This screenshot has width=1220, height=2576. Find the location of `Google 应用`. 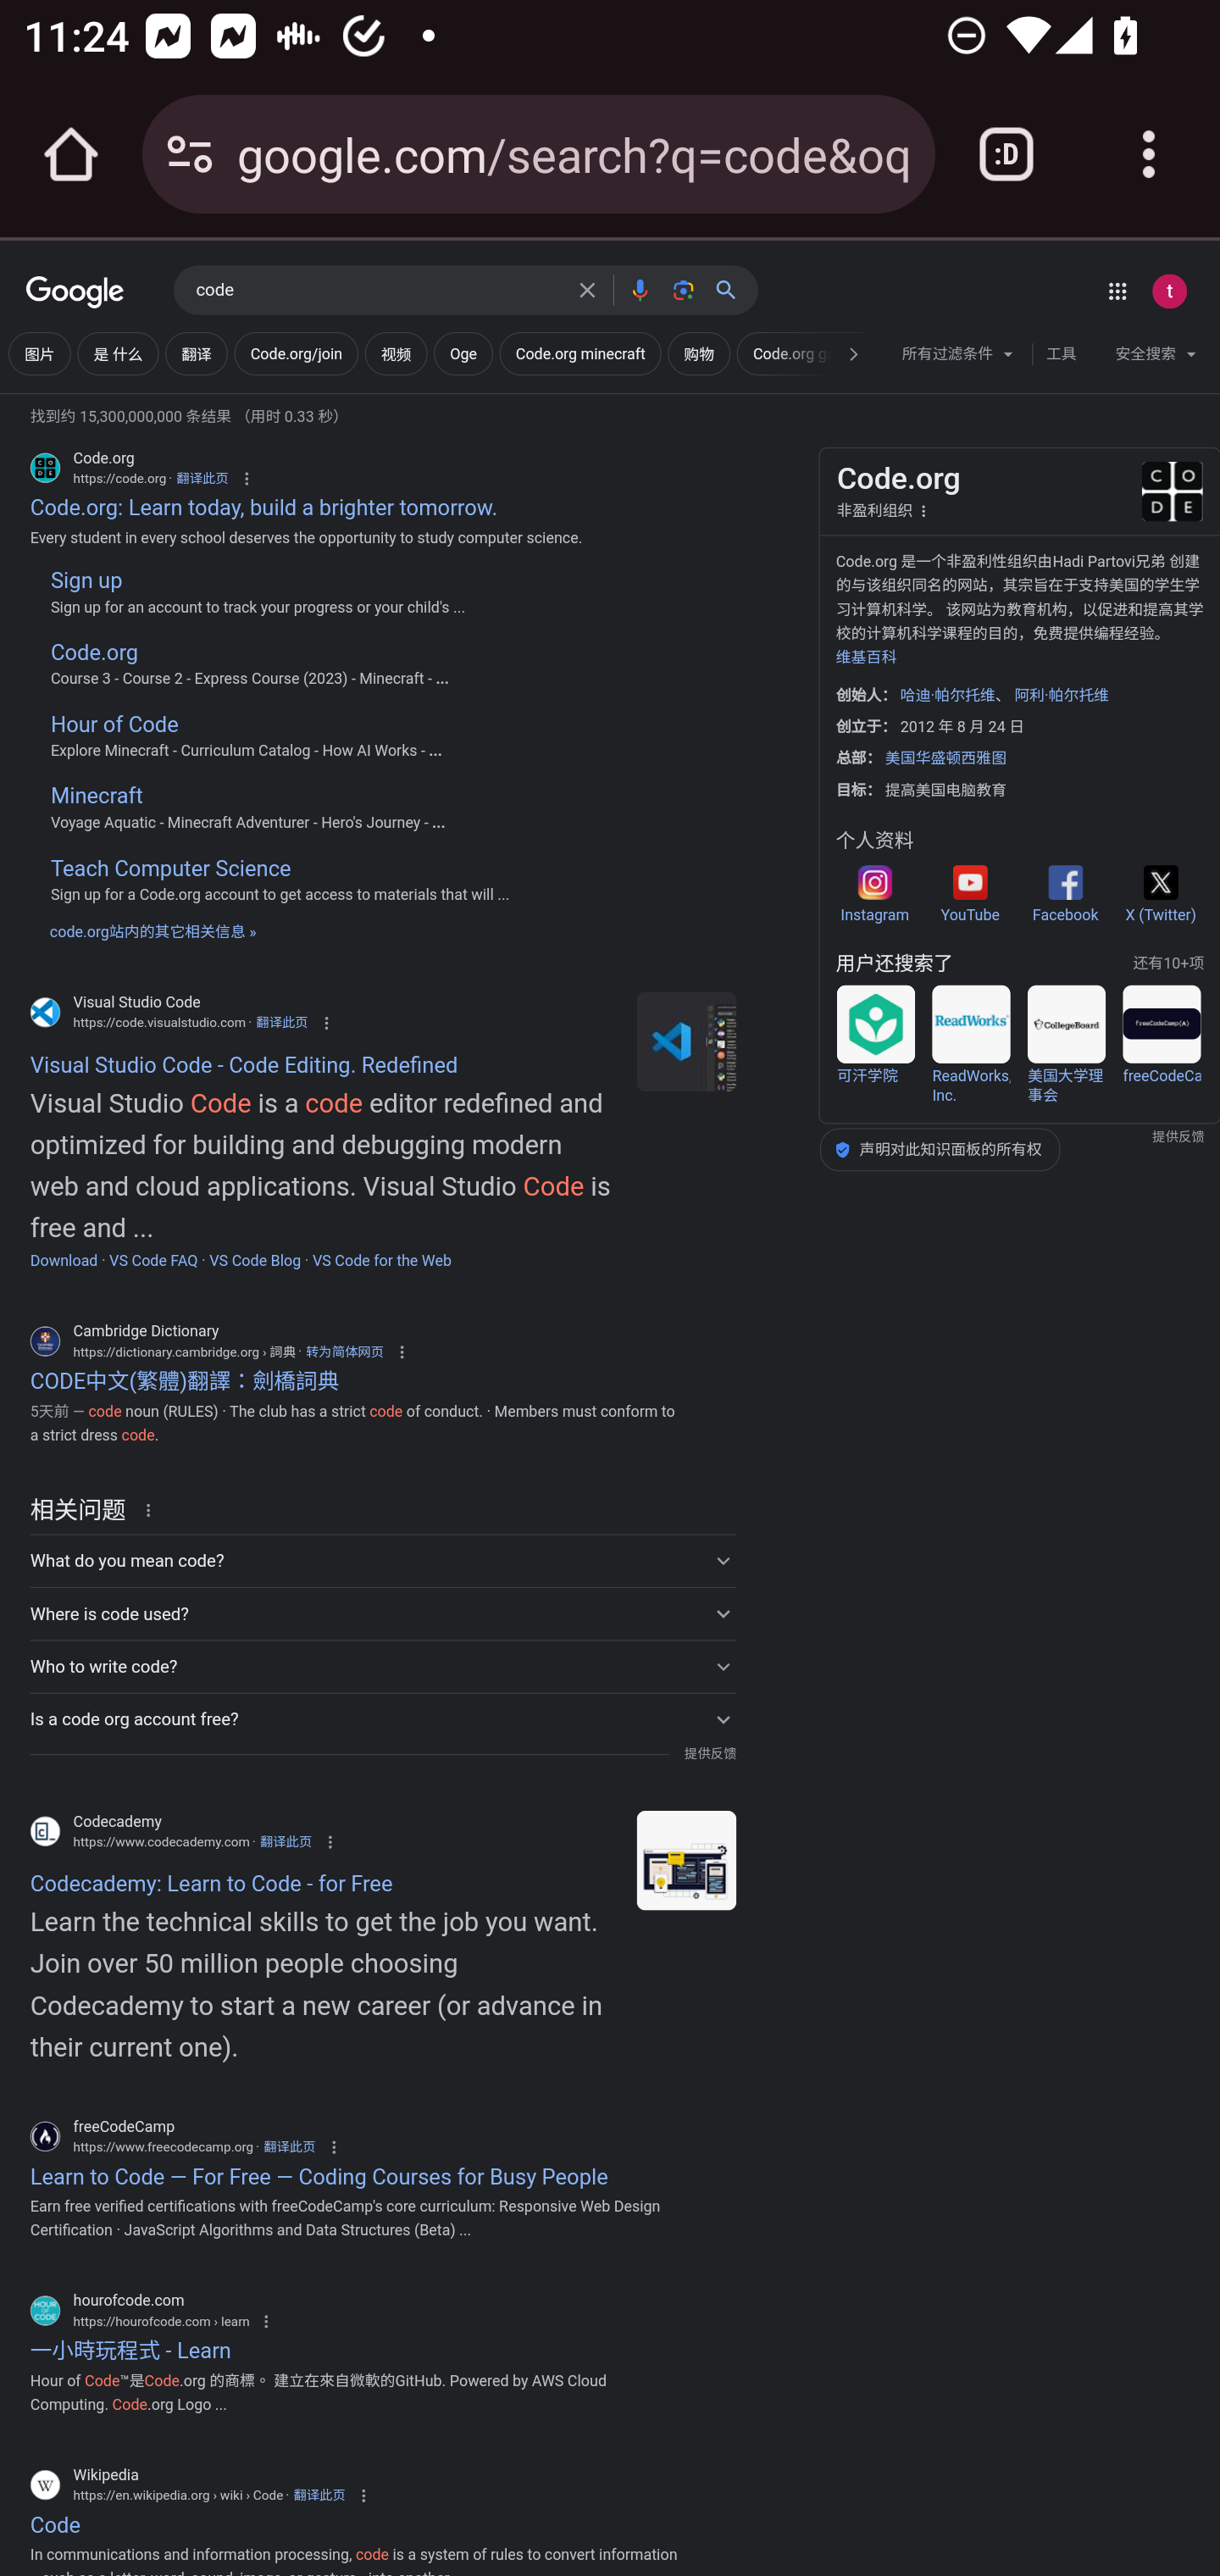

Google 应用 is located at coordinates (1117, 291).